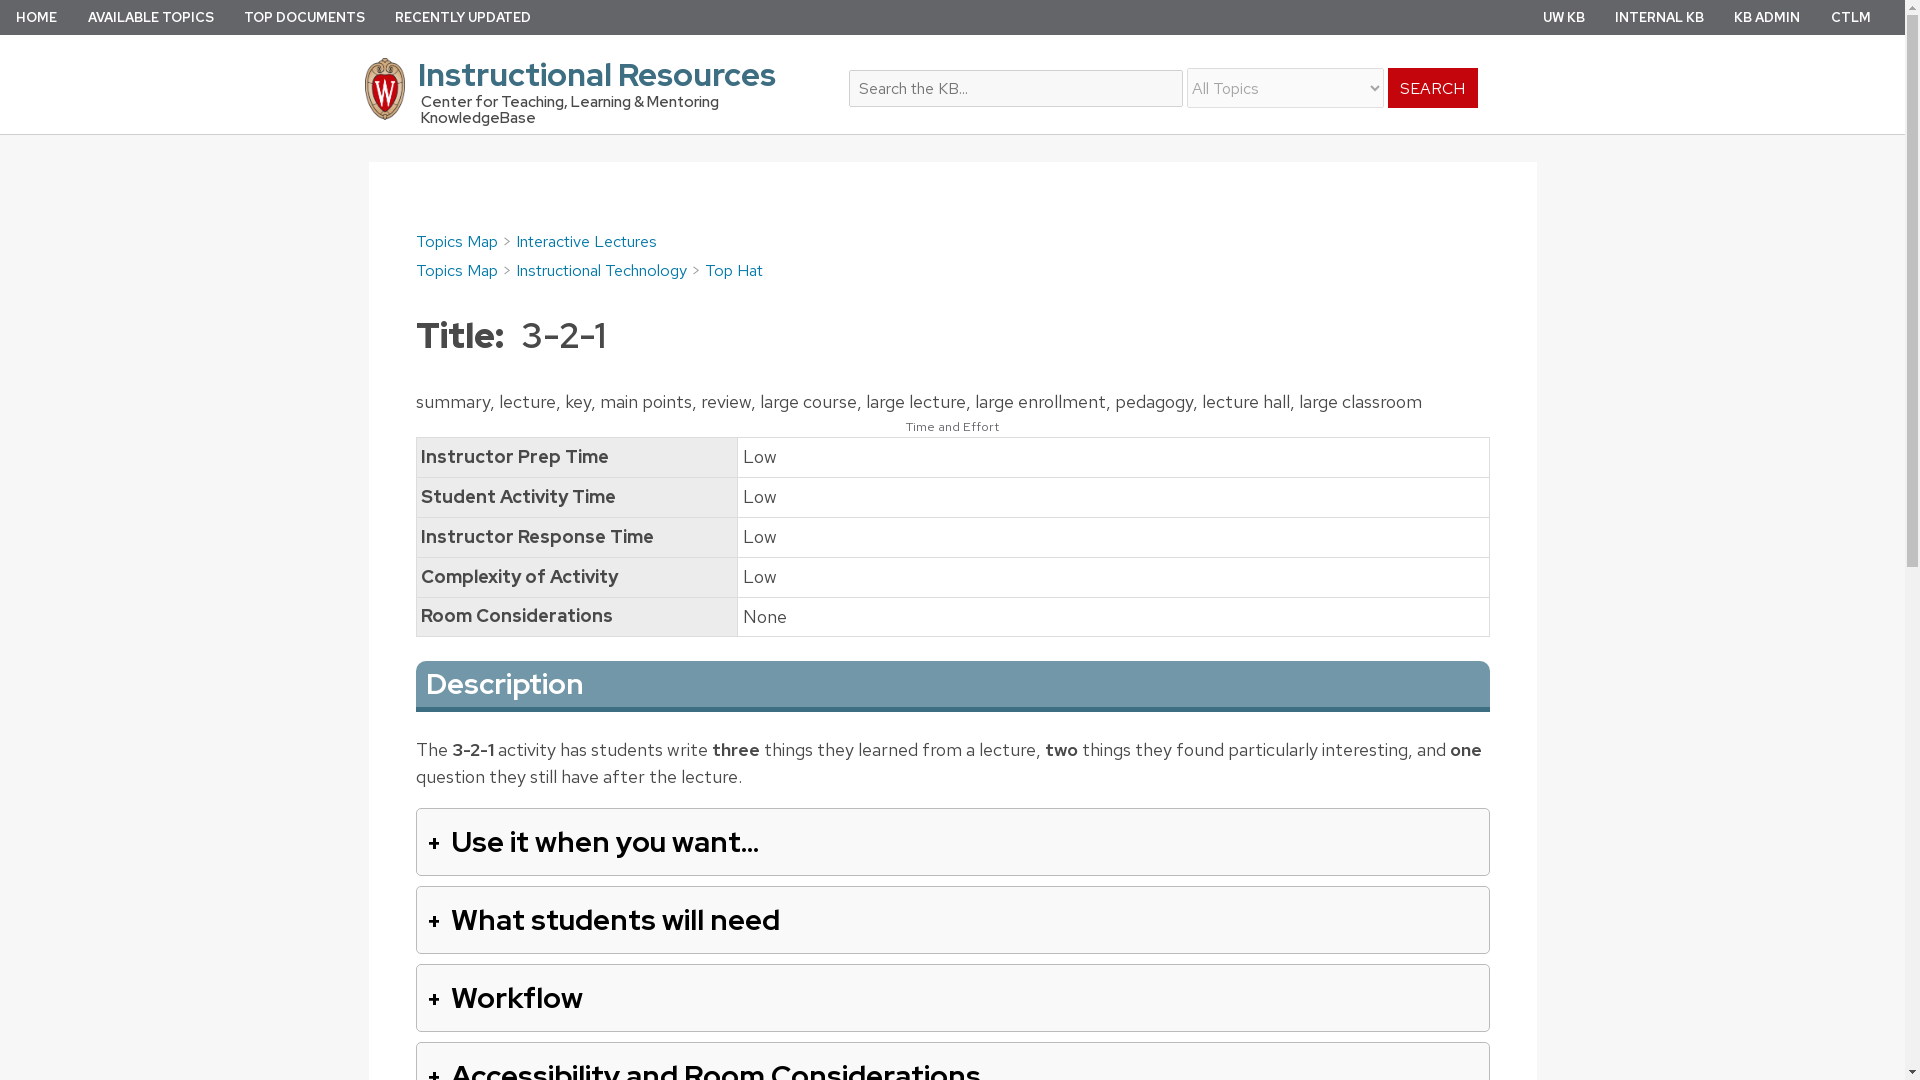 The image size is (1920, 1080). What do you see at coordinates (304, 16) in the screenshot?
I see `TOP DOCUMENTS` at bounding box center [304, 16].